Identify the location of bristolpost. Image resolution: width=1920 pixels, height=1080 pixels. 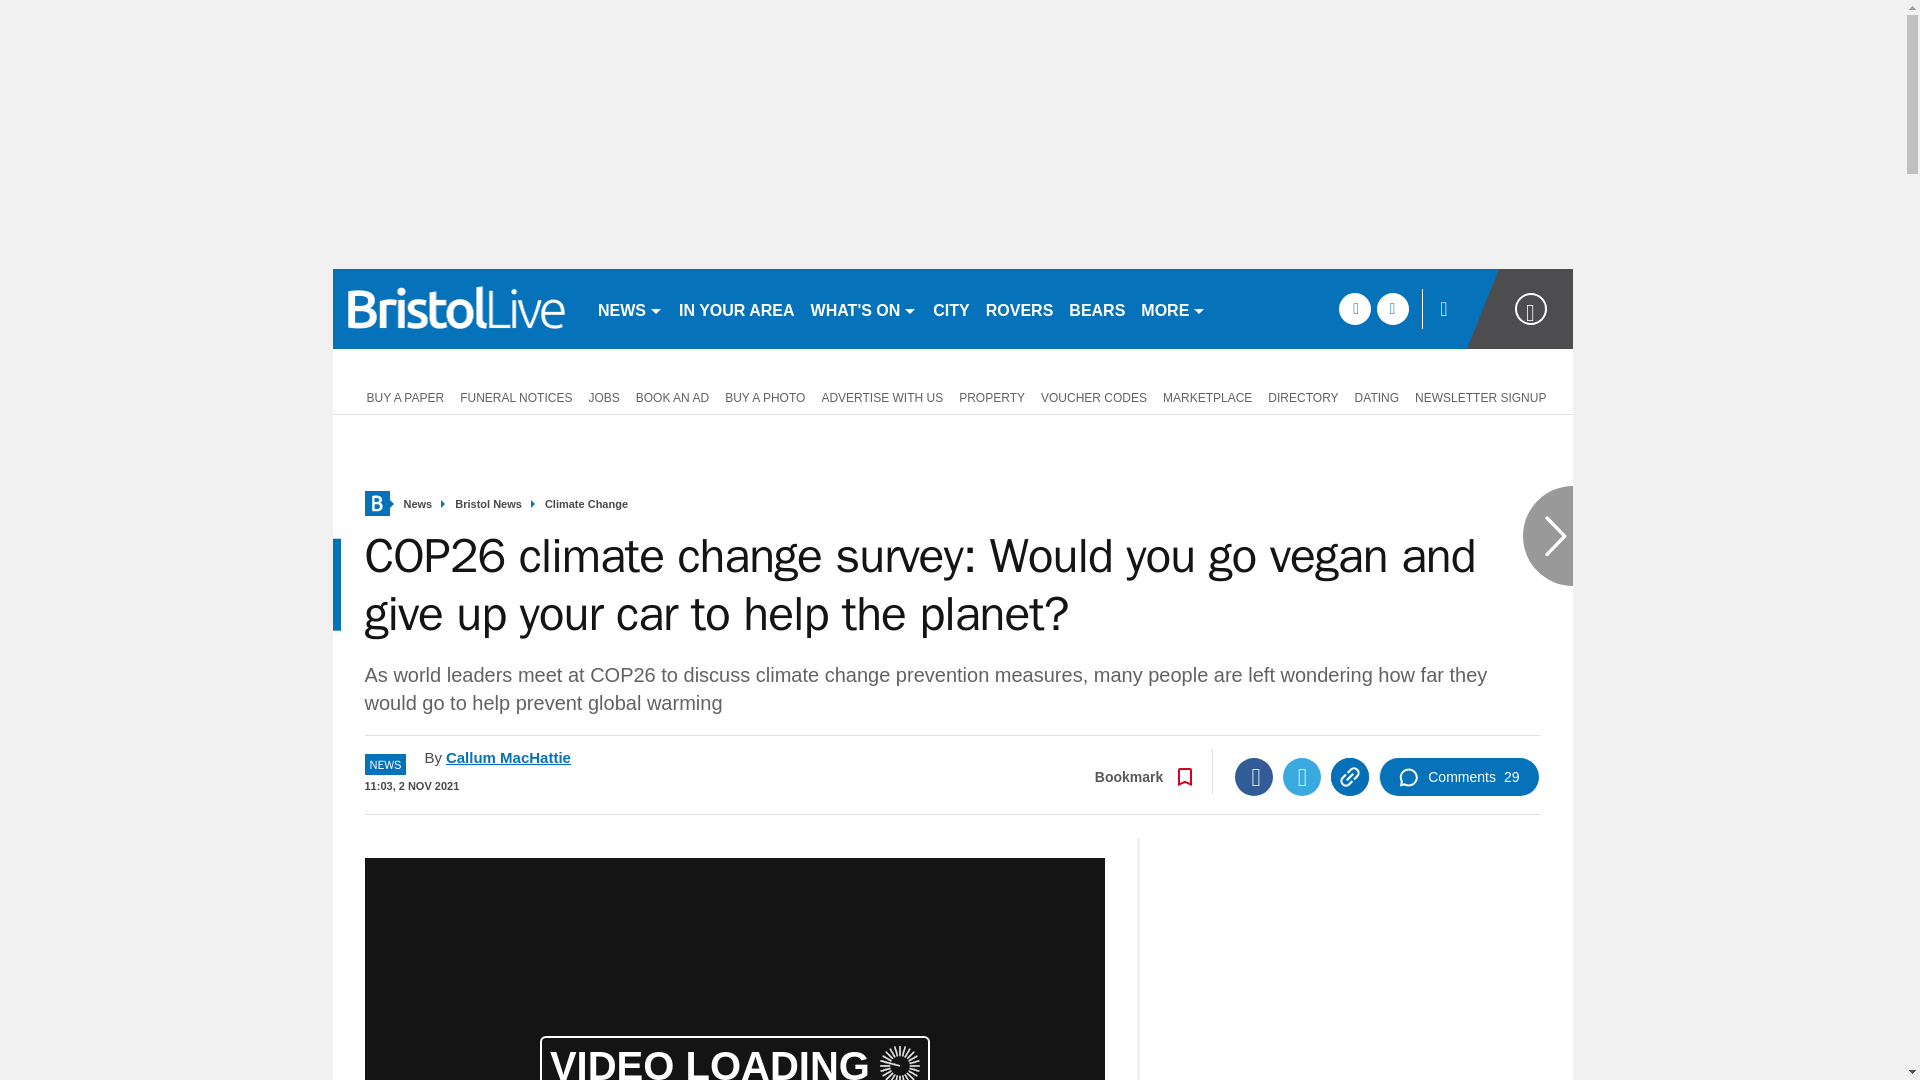
(456, 308).